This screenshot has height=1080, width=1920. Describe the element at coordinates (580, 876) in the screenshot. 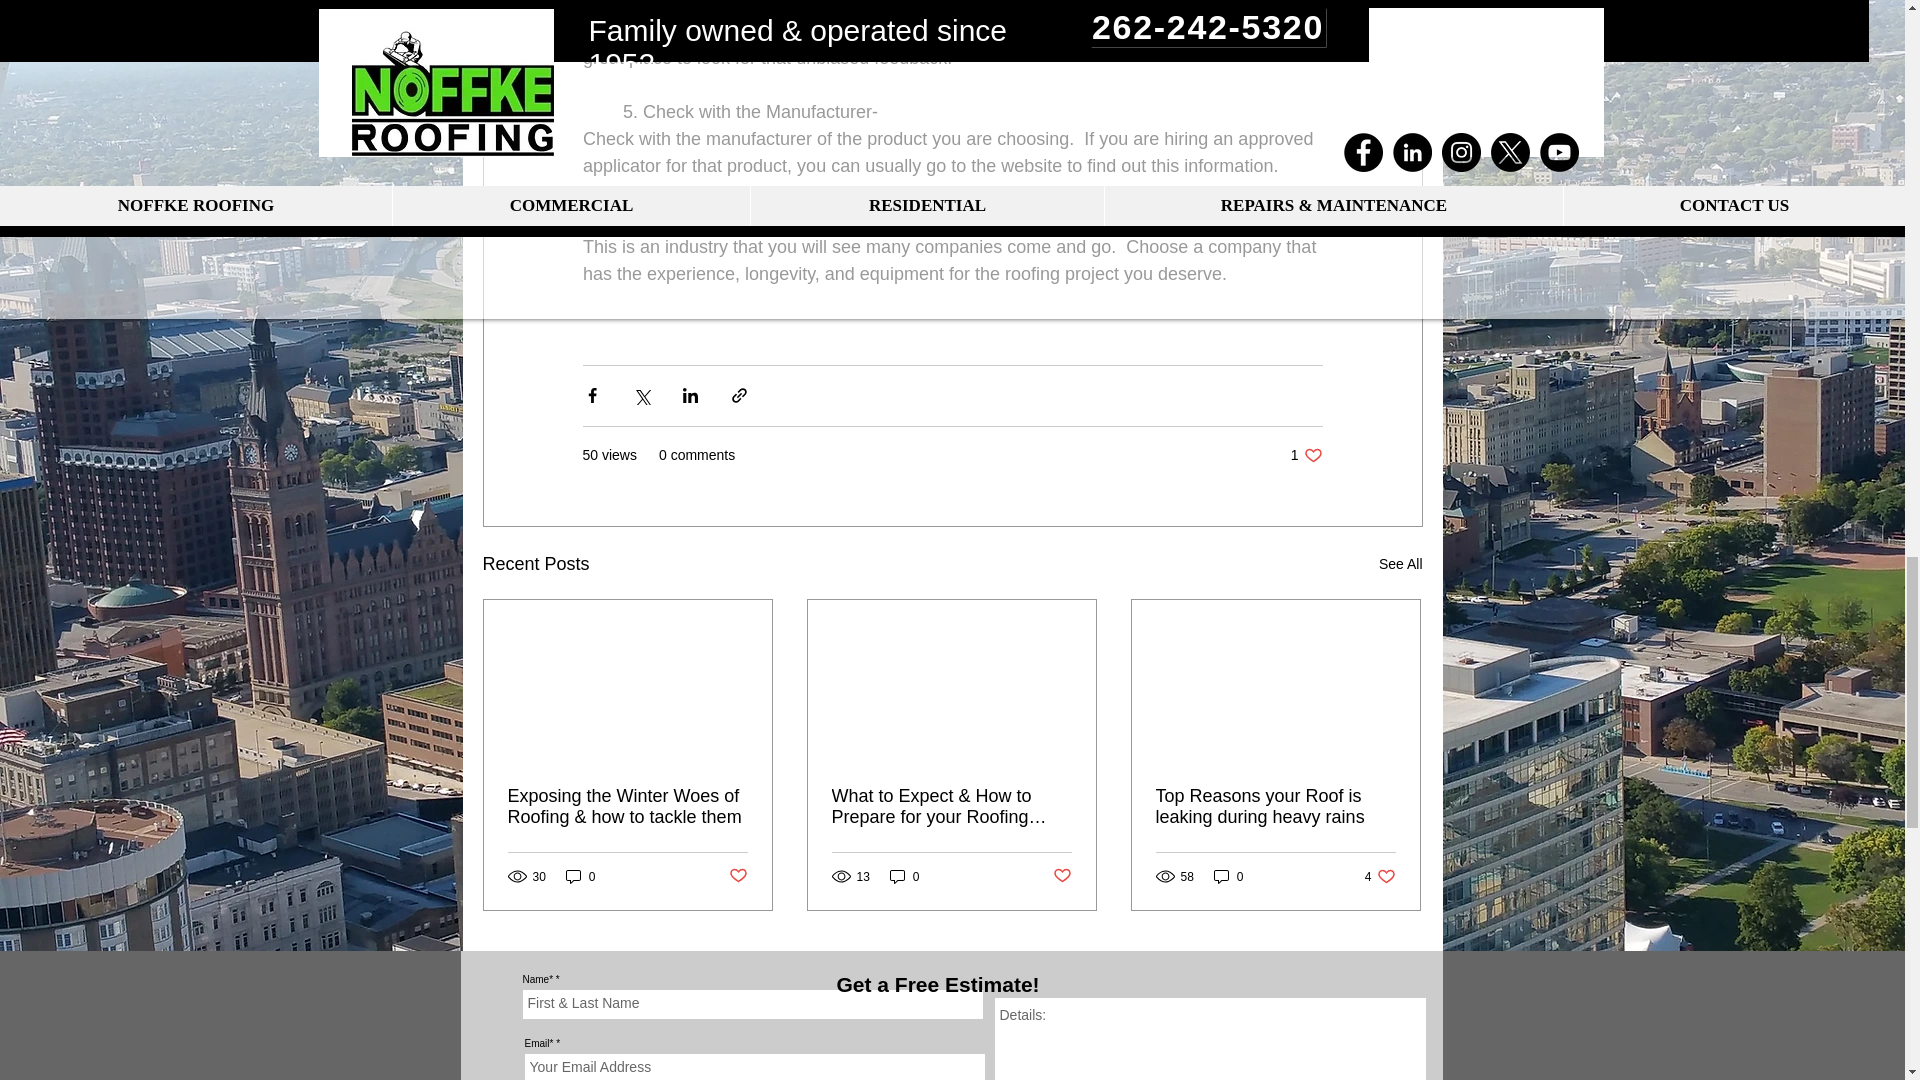

I see `0` at that location.